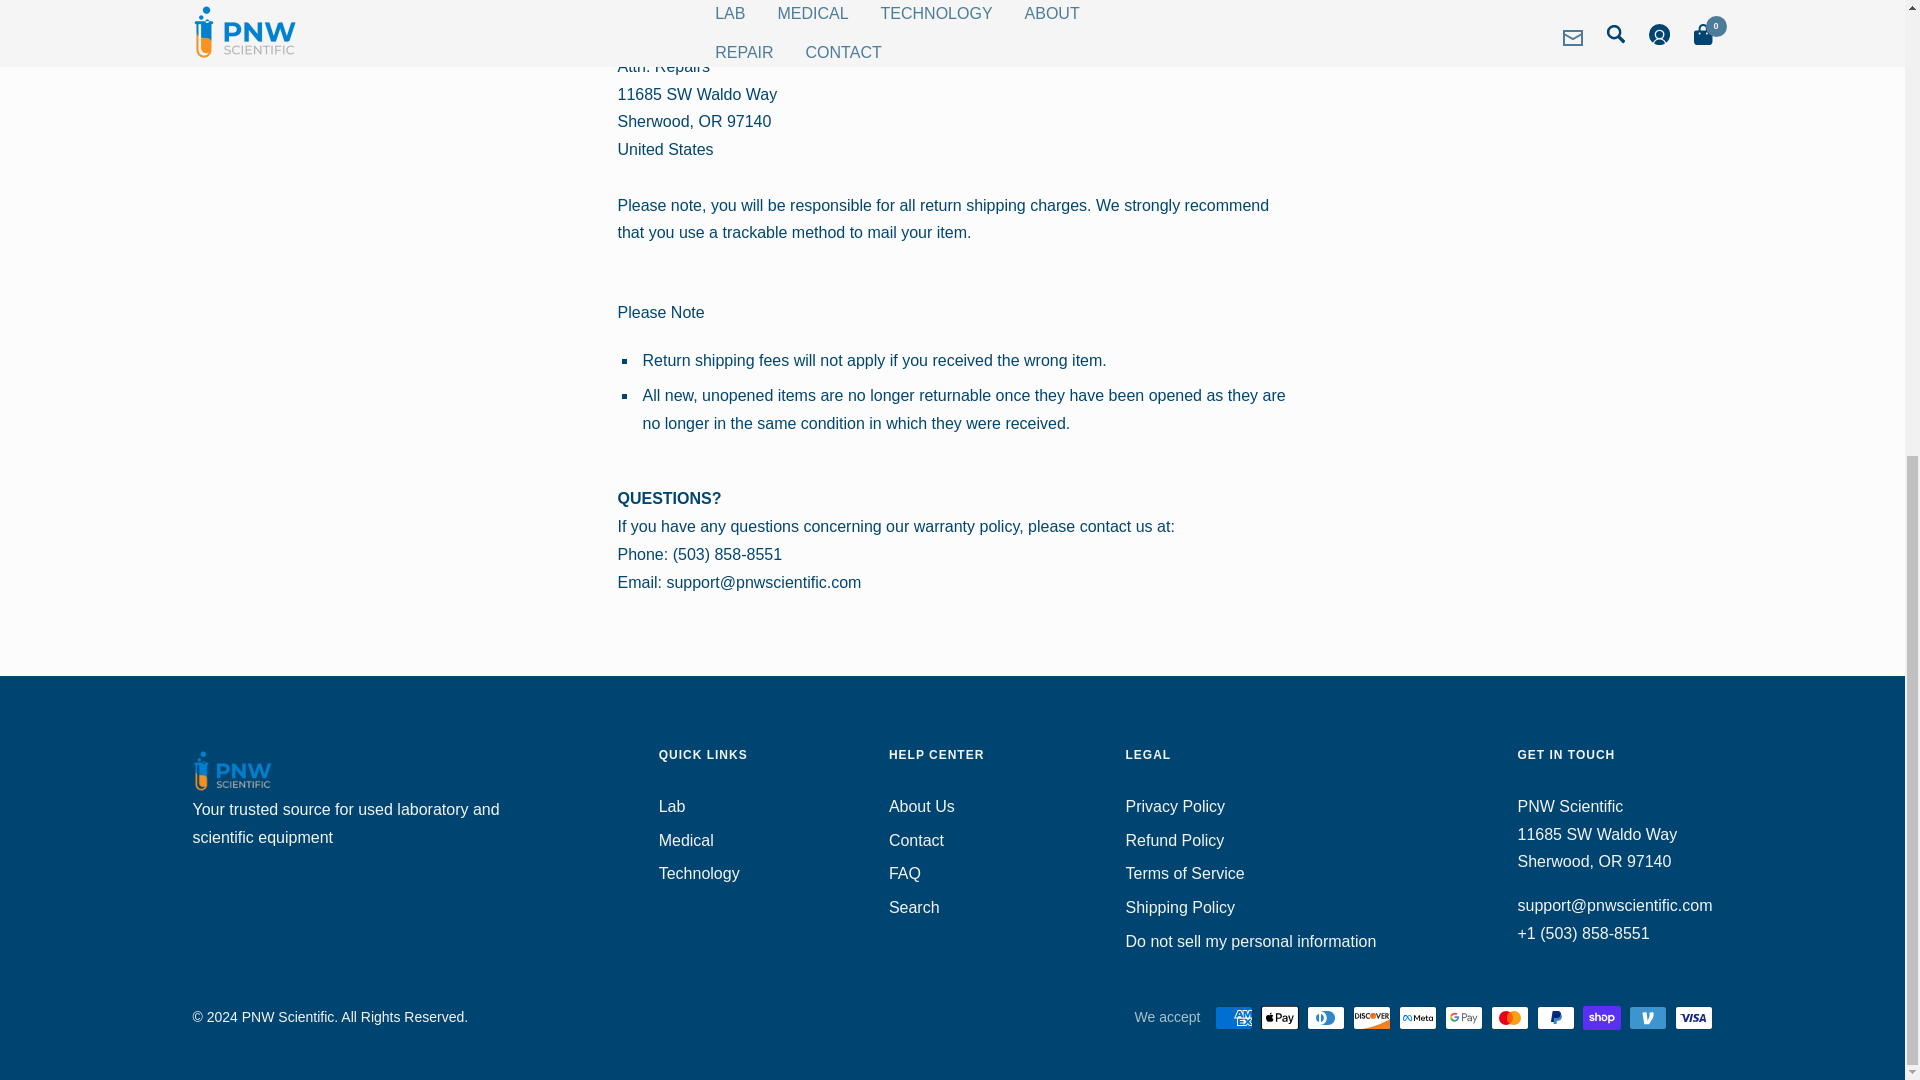 The image size is (1920, 1080). I want to click on Terms of Service, so click(1184, 873).